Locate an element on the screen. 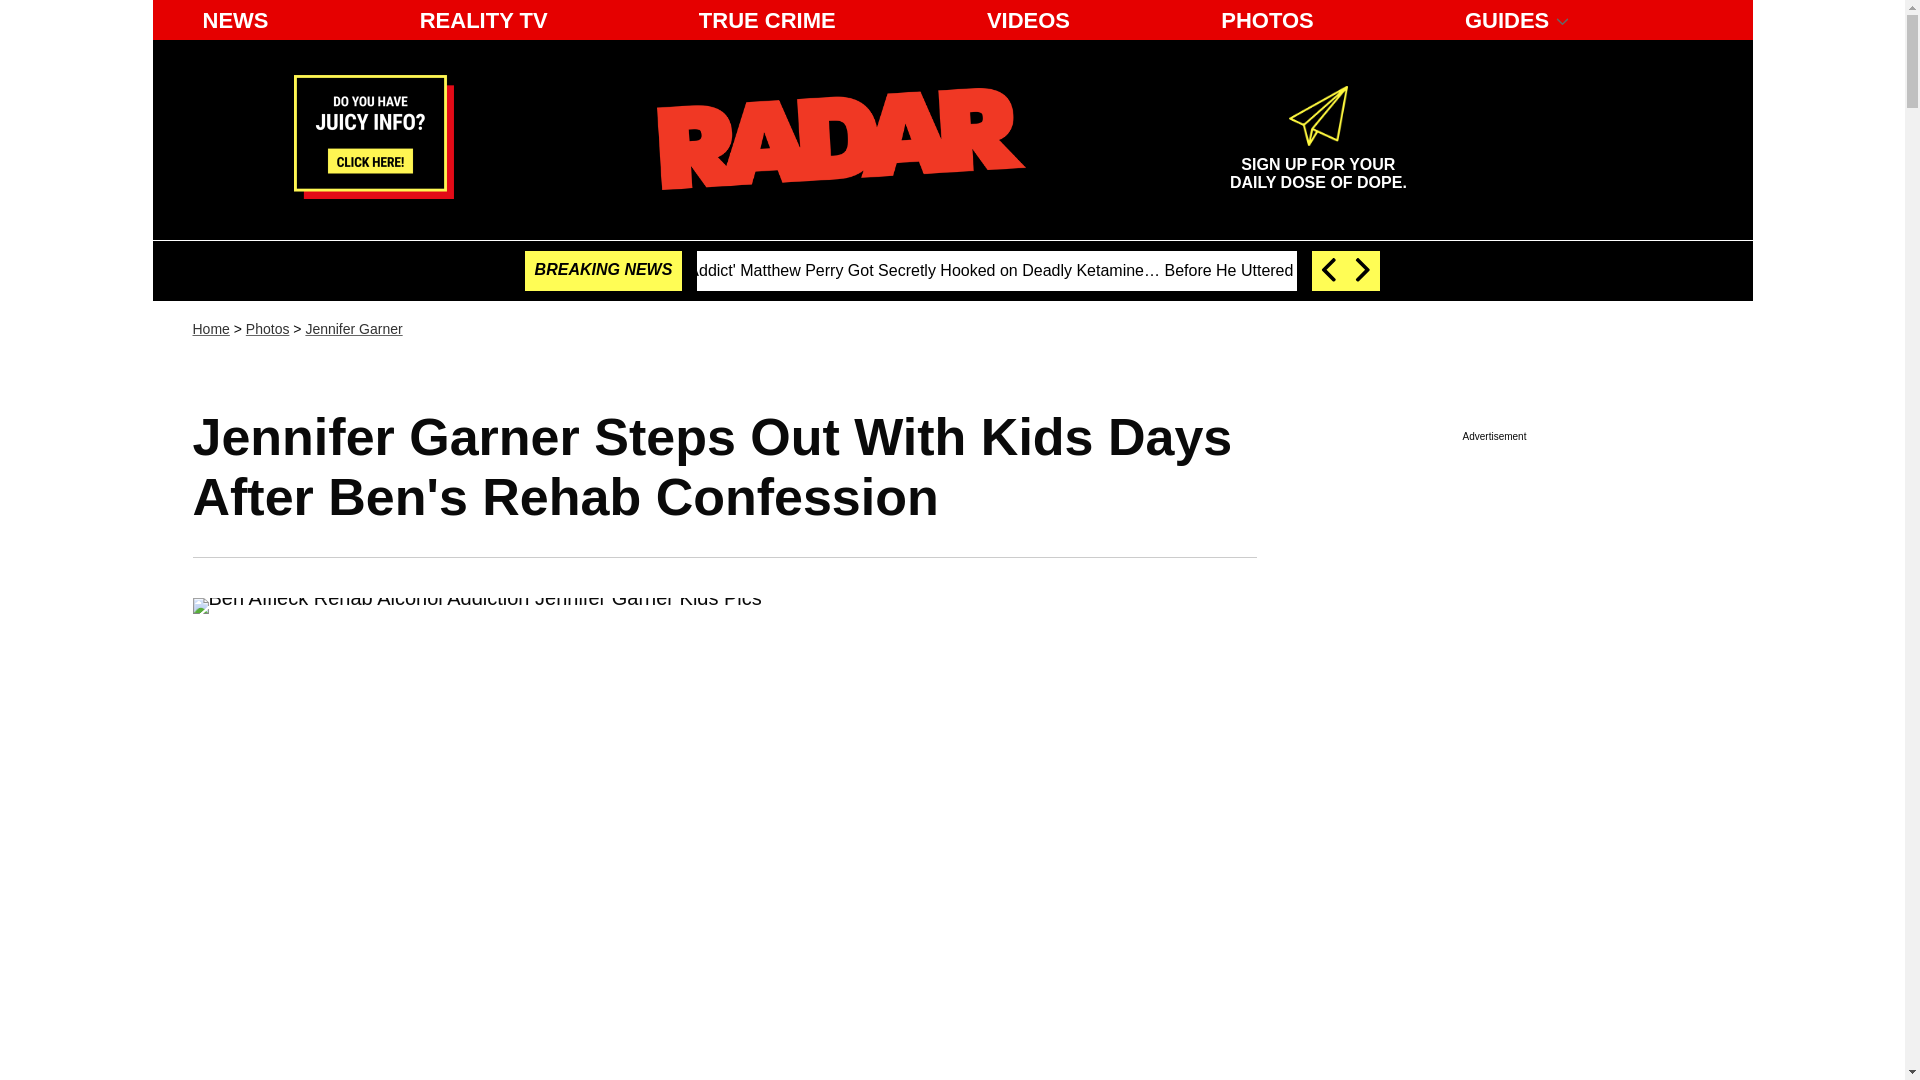  Radar Online is located at coordinates (840, 138).